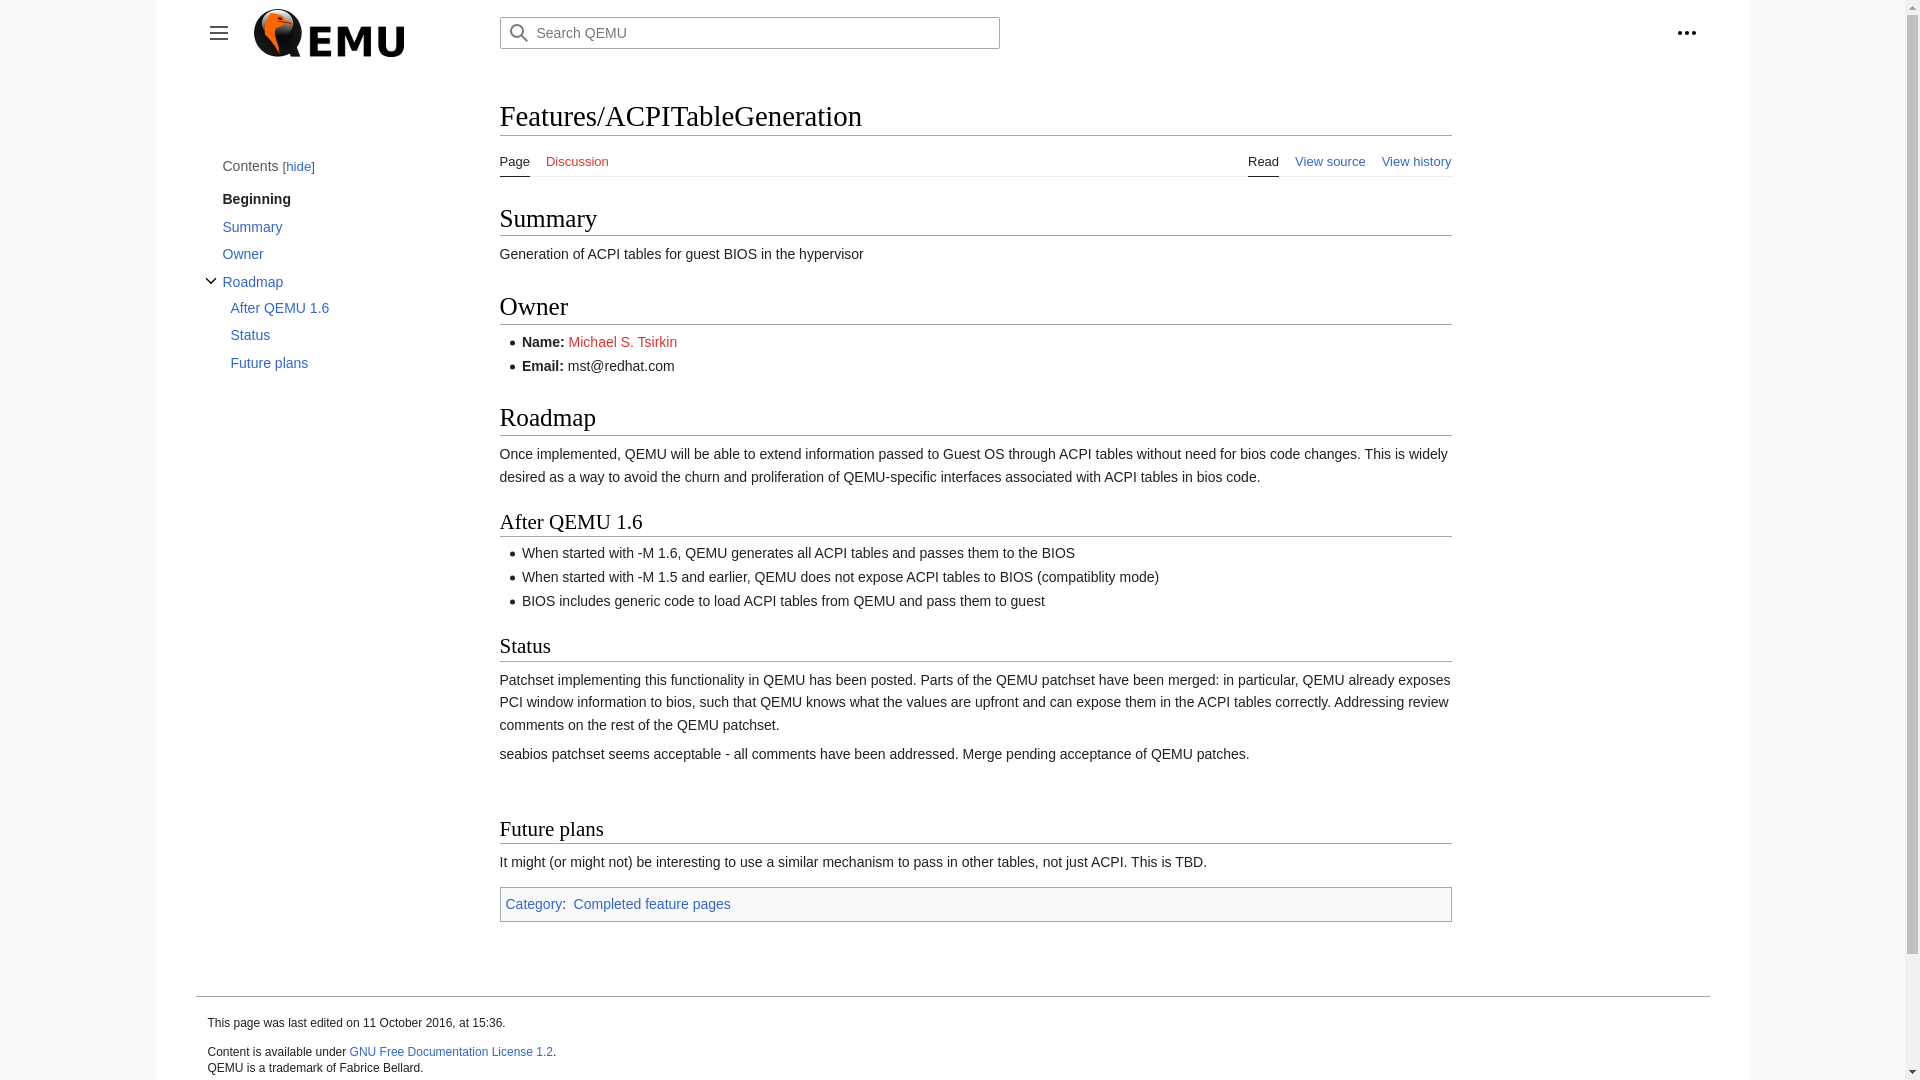 The height and width of the screenshot is (1080, 1920). I want to click on View history, so click(1416, 156).